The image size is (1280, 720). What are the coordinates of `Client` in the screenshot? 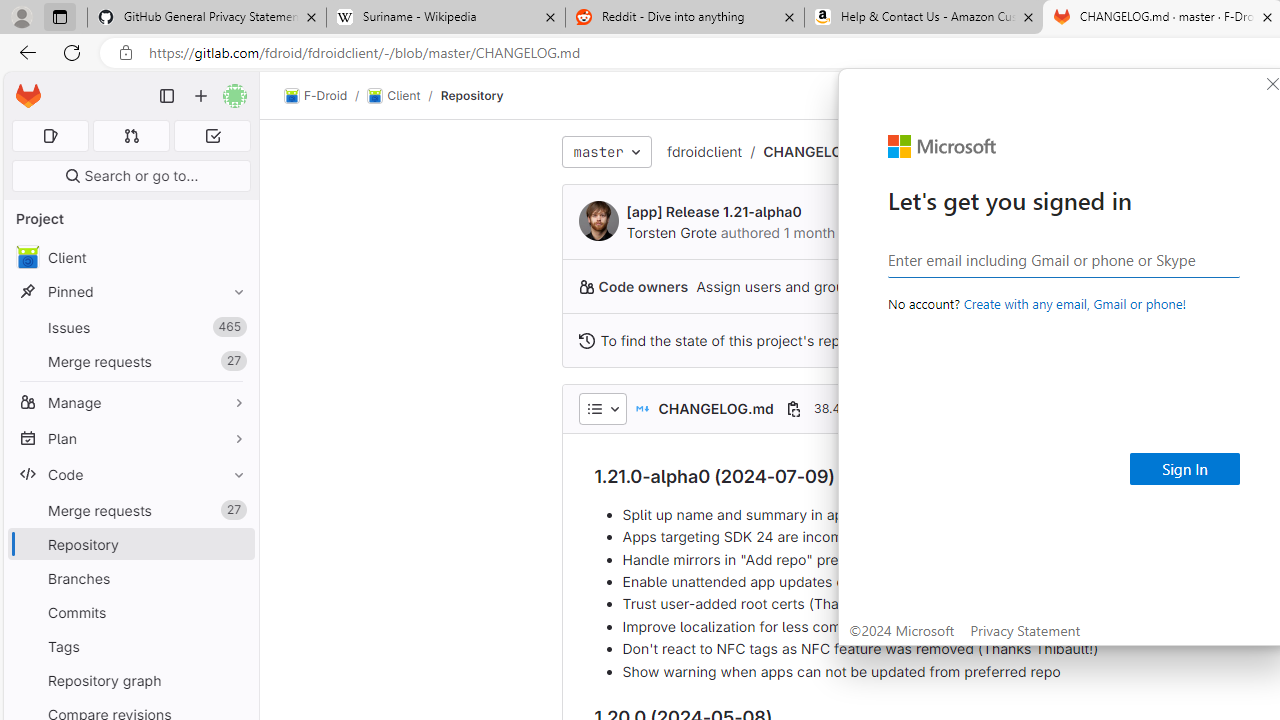 It's located at (394, 96).